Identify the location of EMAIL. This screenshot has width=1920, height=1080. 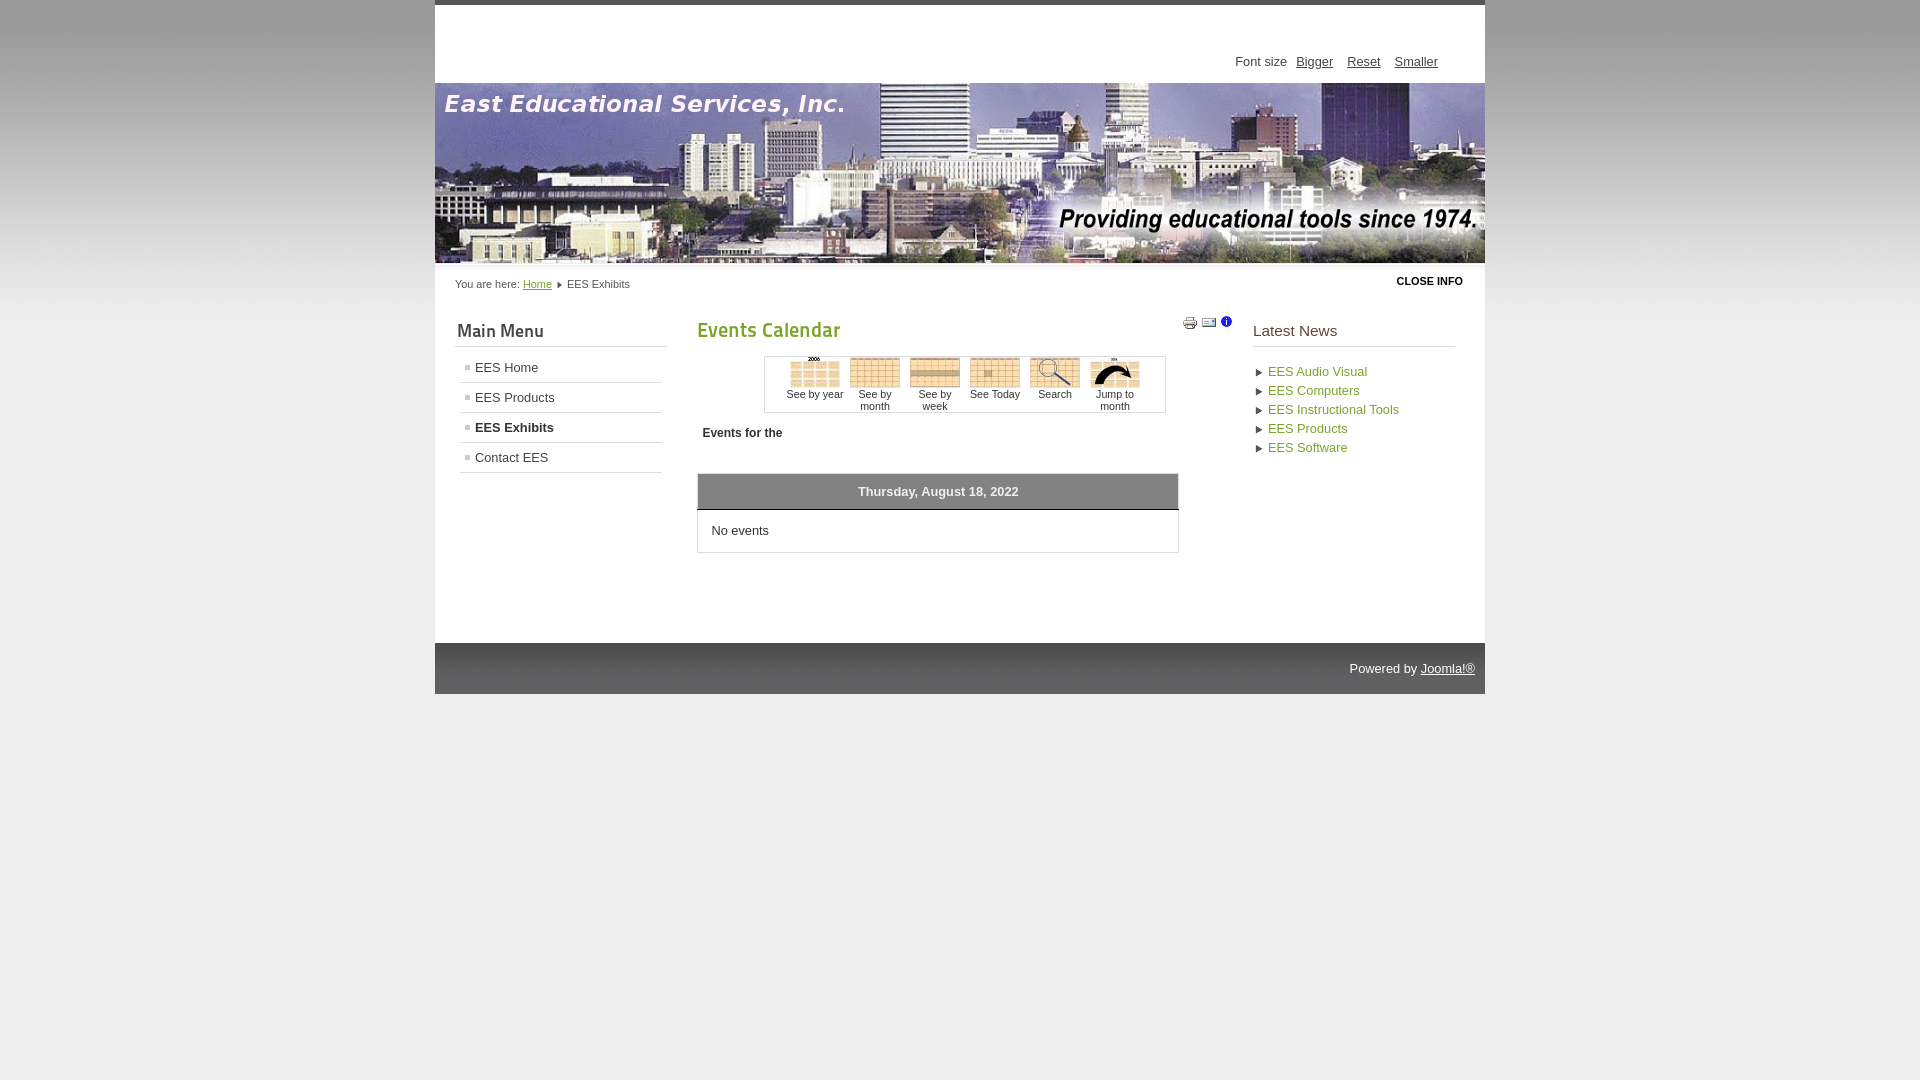
(1209, 326).